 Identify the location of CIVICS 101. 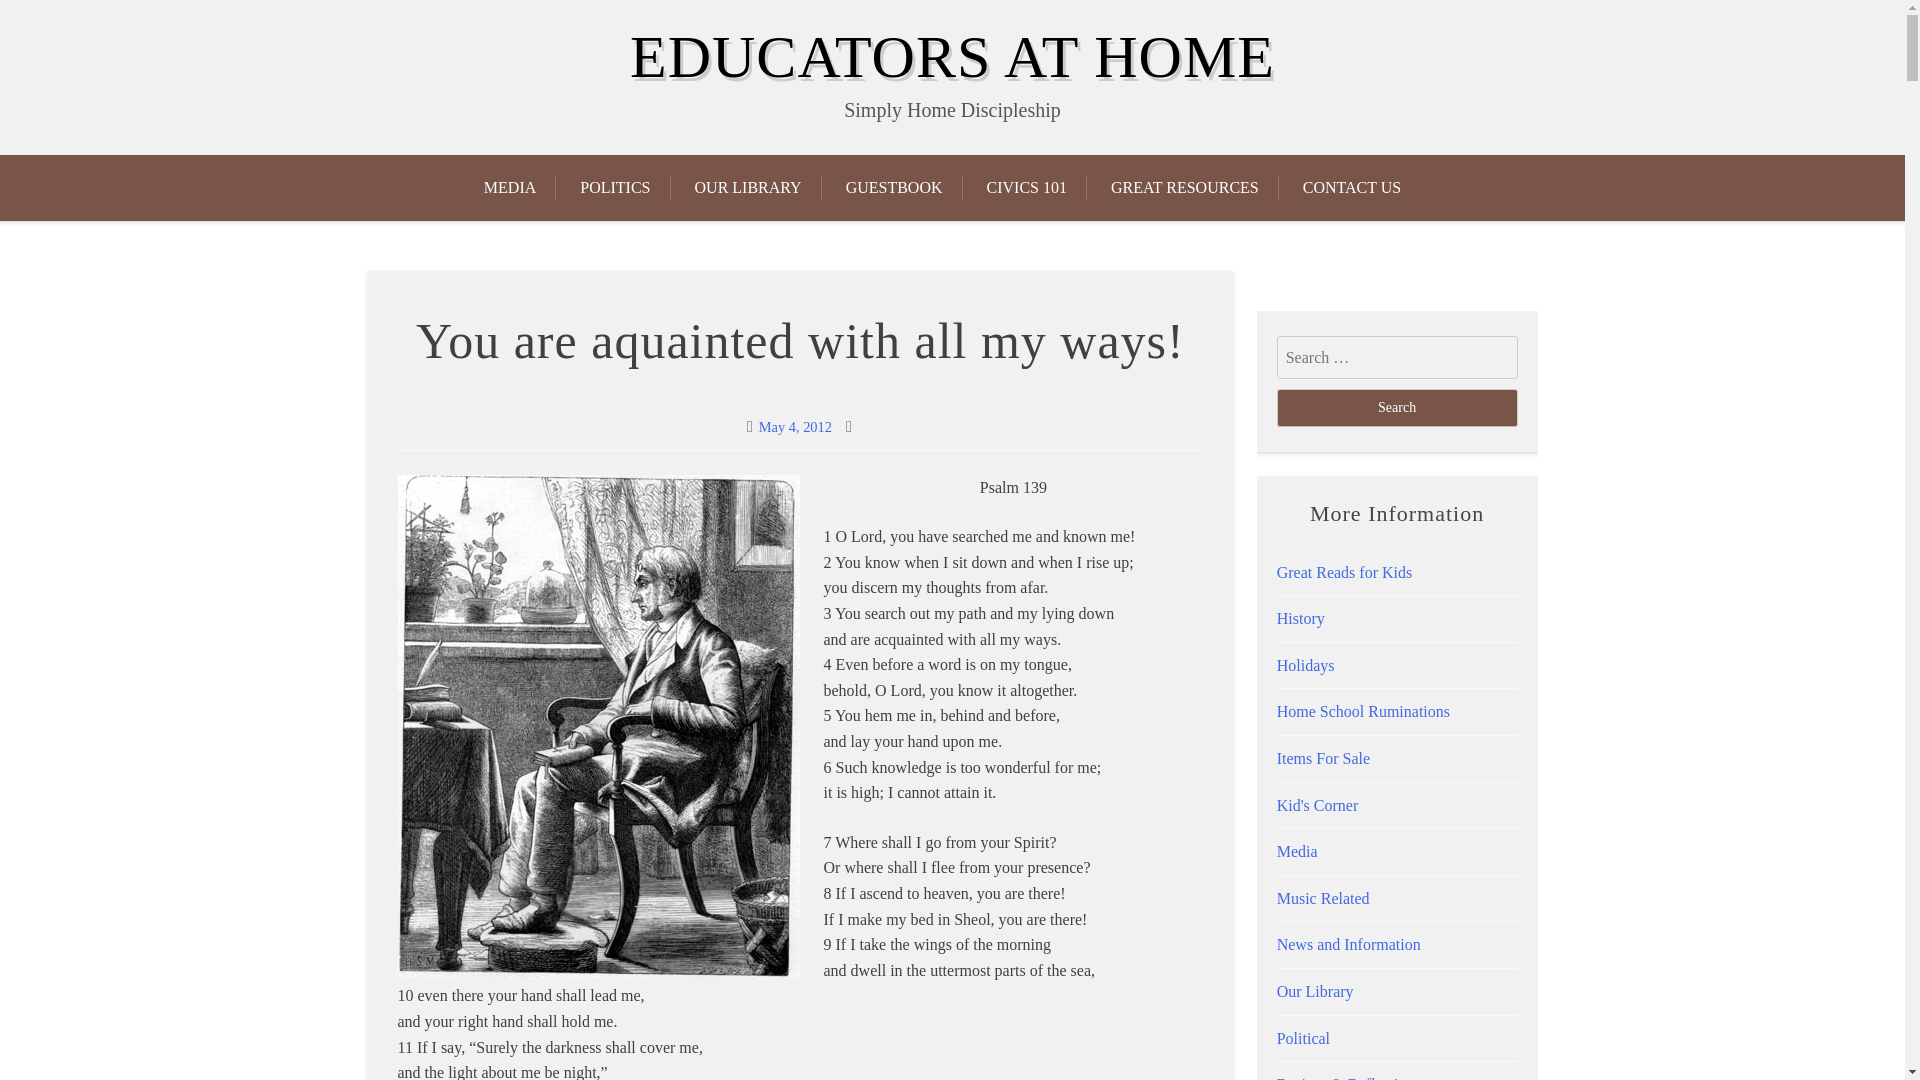
(1026, 188).